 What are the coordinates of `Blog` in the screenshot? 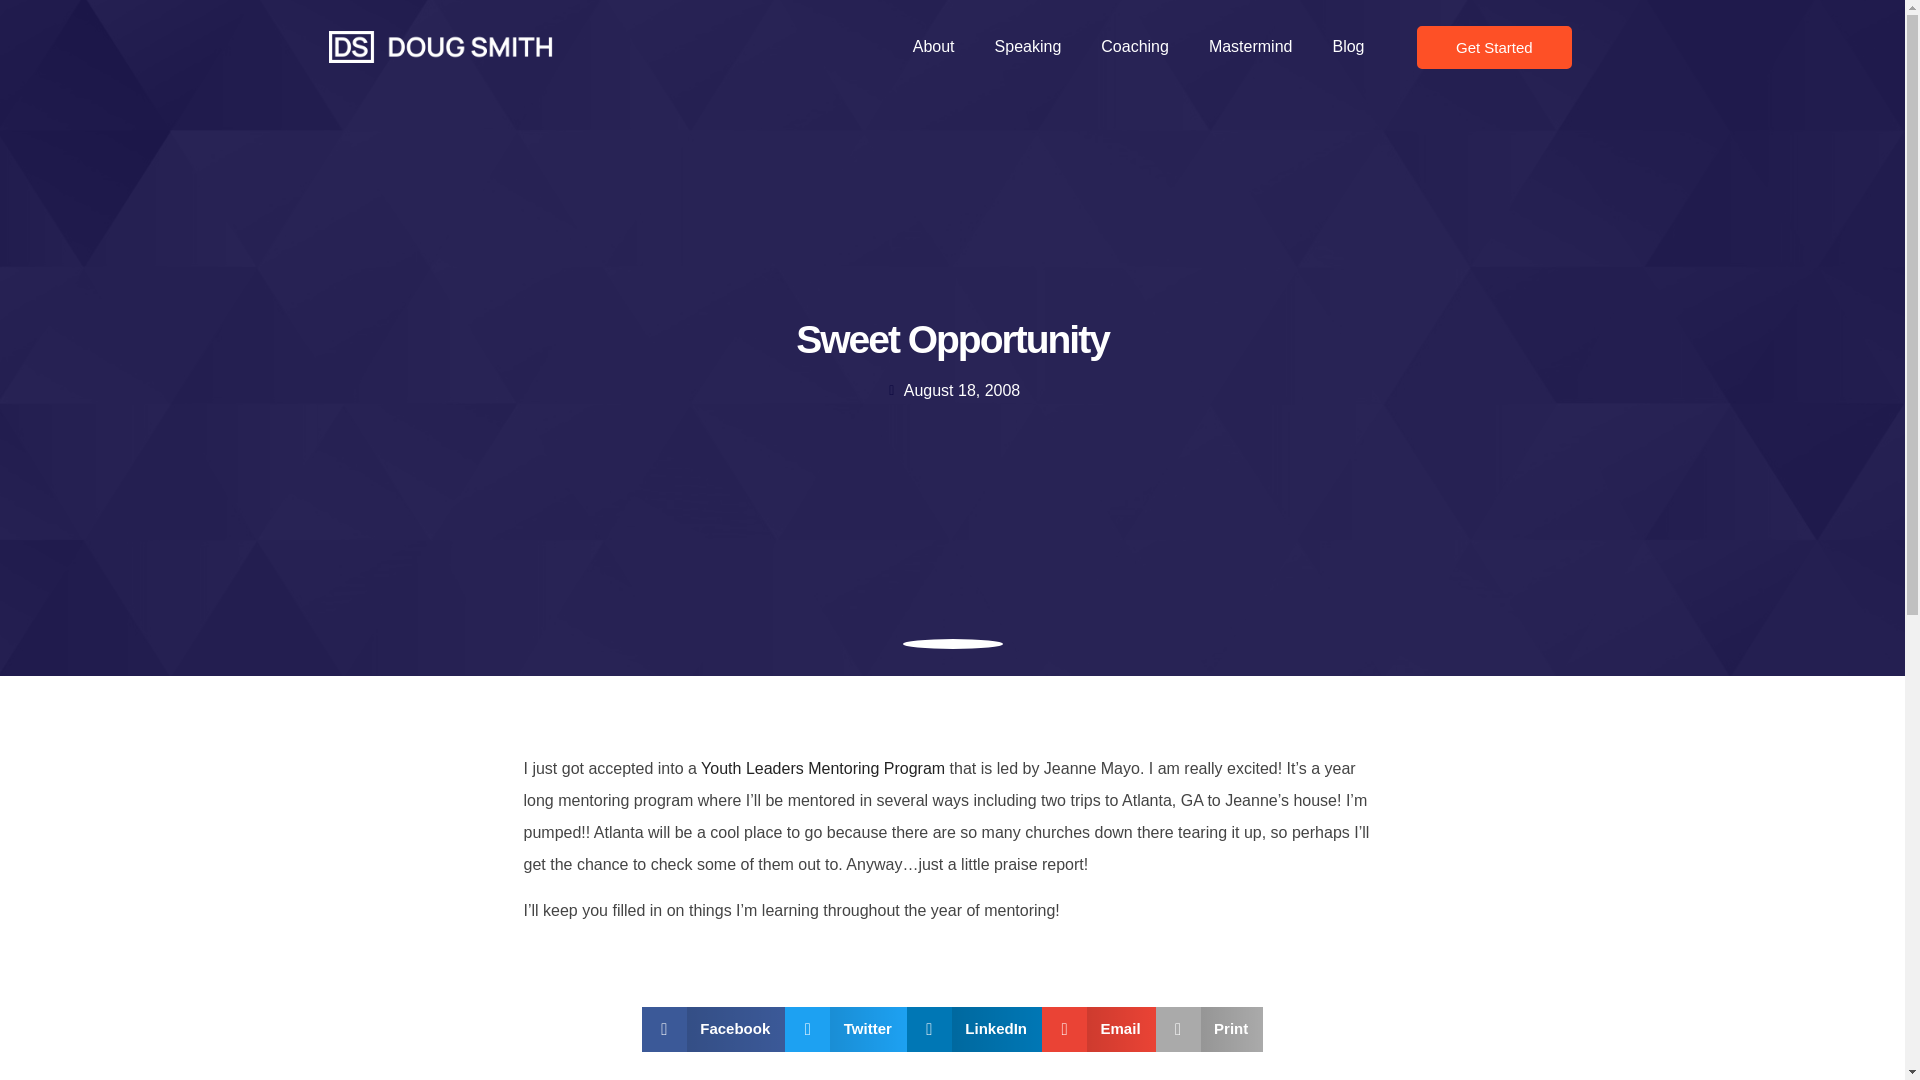 It's located at (1348, 46).